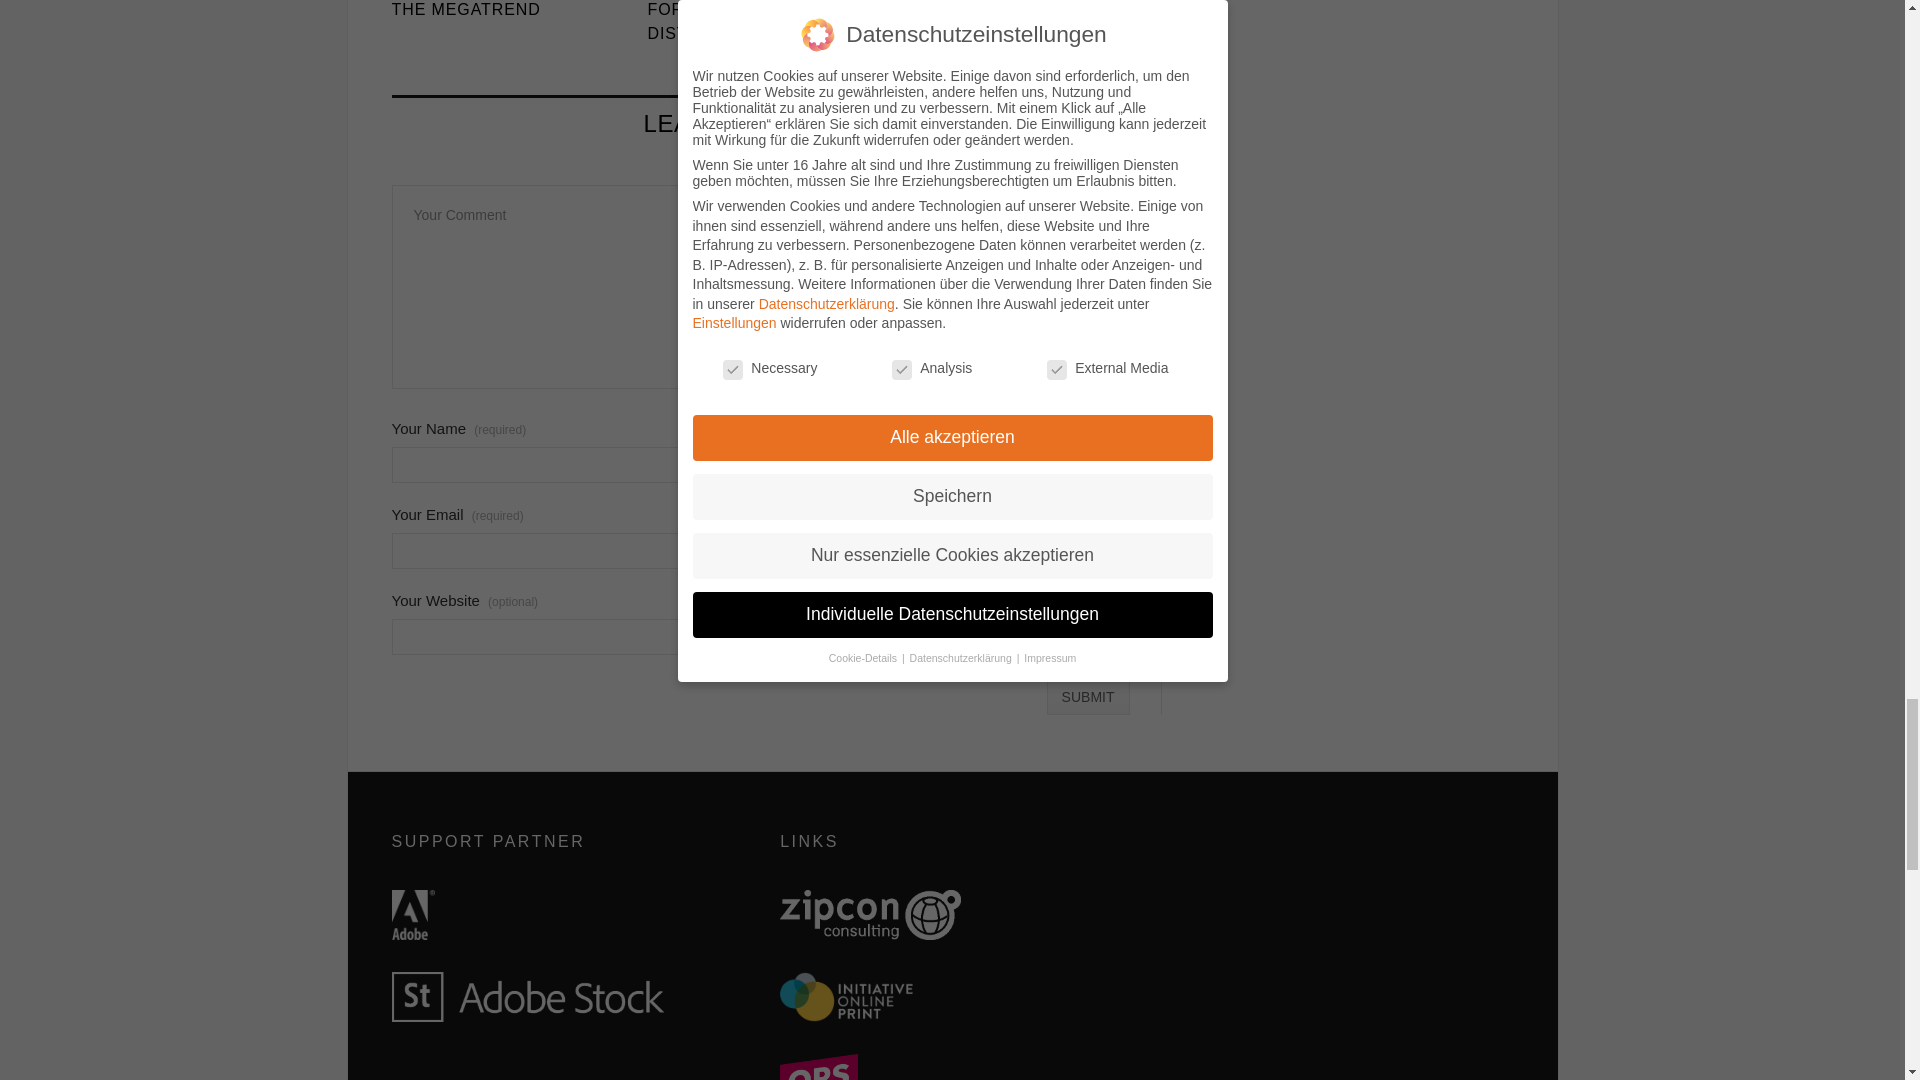 Image resolution: width=1920 pixels, height=1080 pixels. I want to click on Submit, so click(1088, 696).